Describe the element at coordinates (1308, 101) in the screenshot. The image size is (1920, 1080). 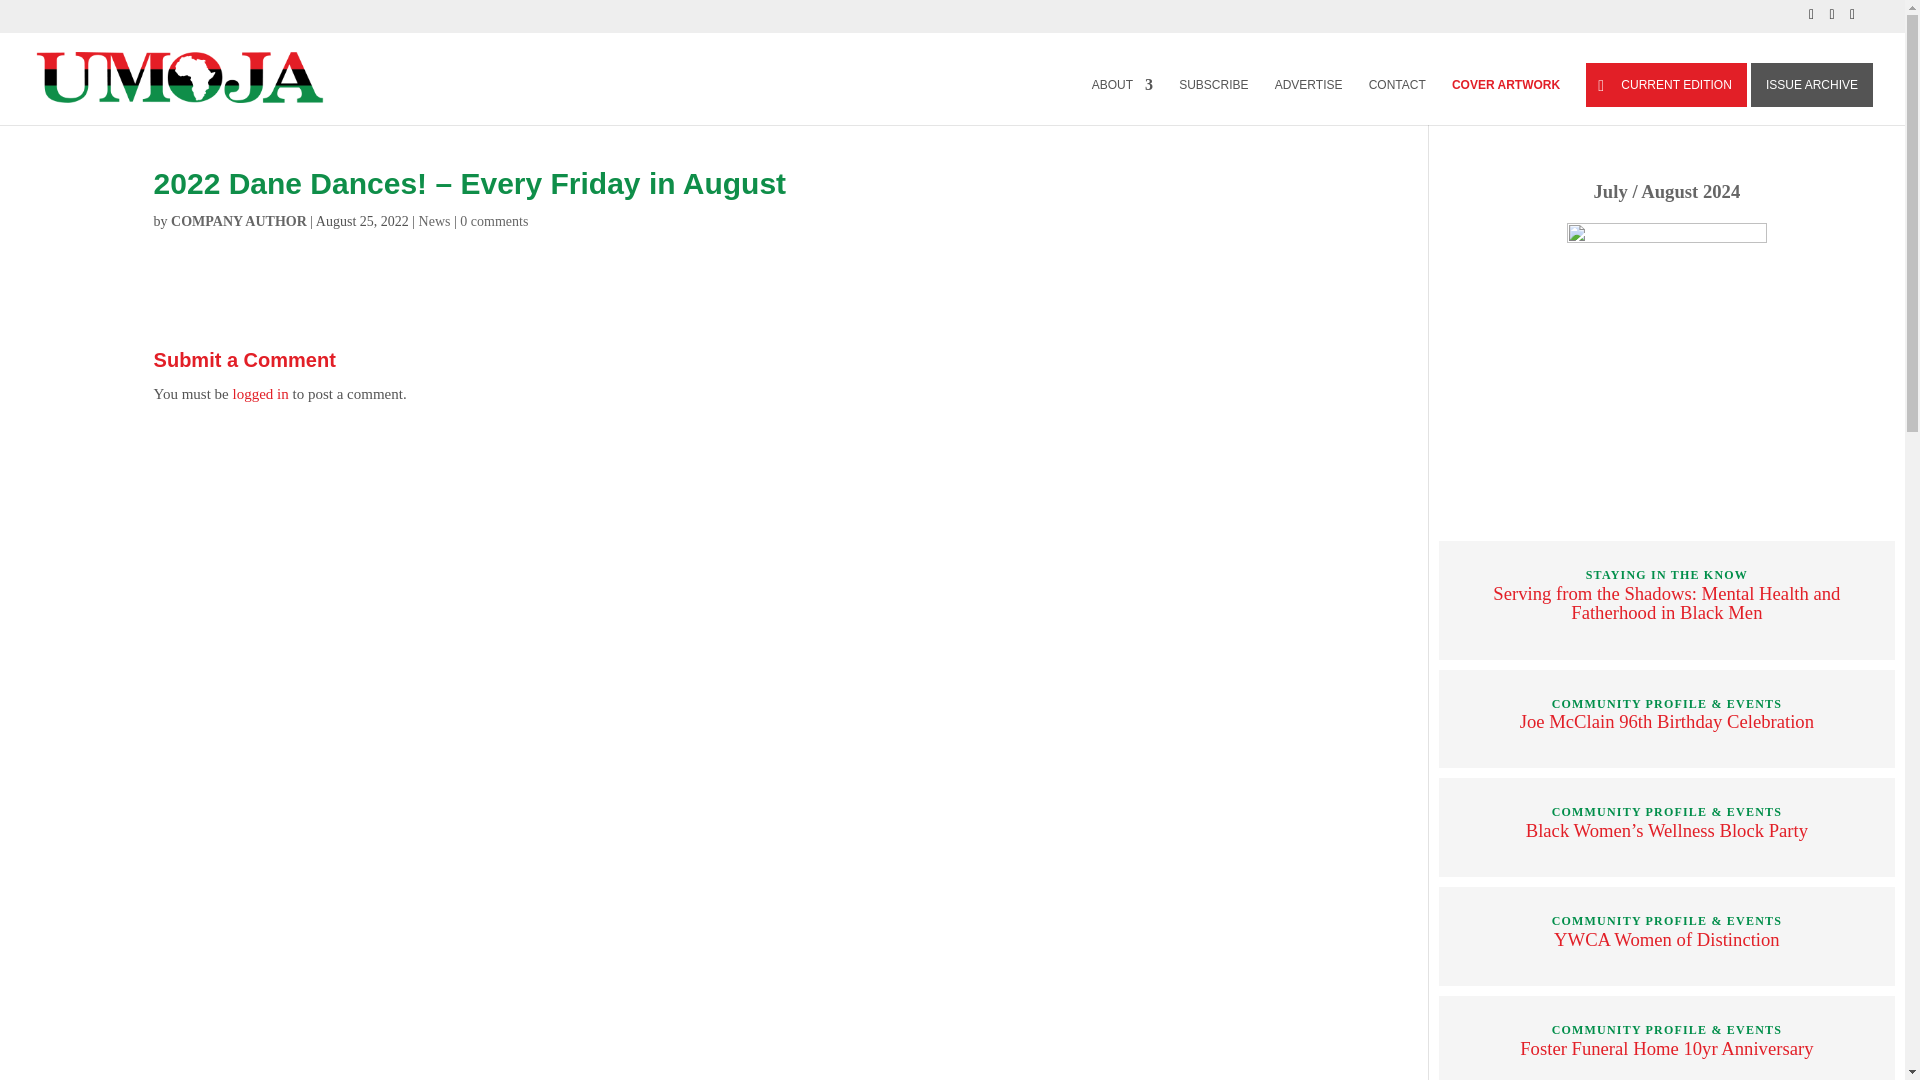
I see `ADVERTISE` at that location.